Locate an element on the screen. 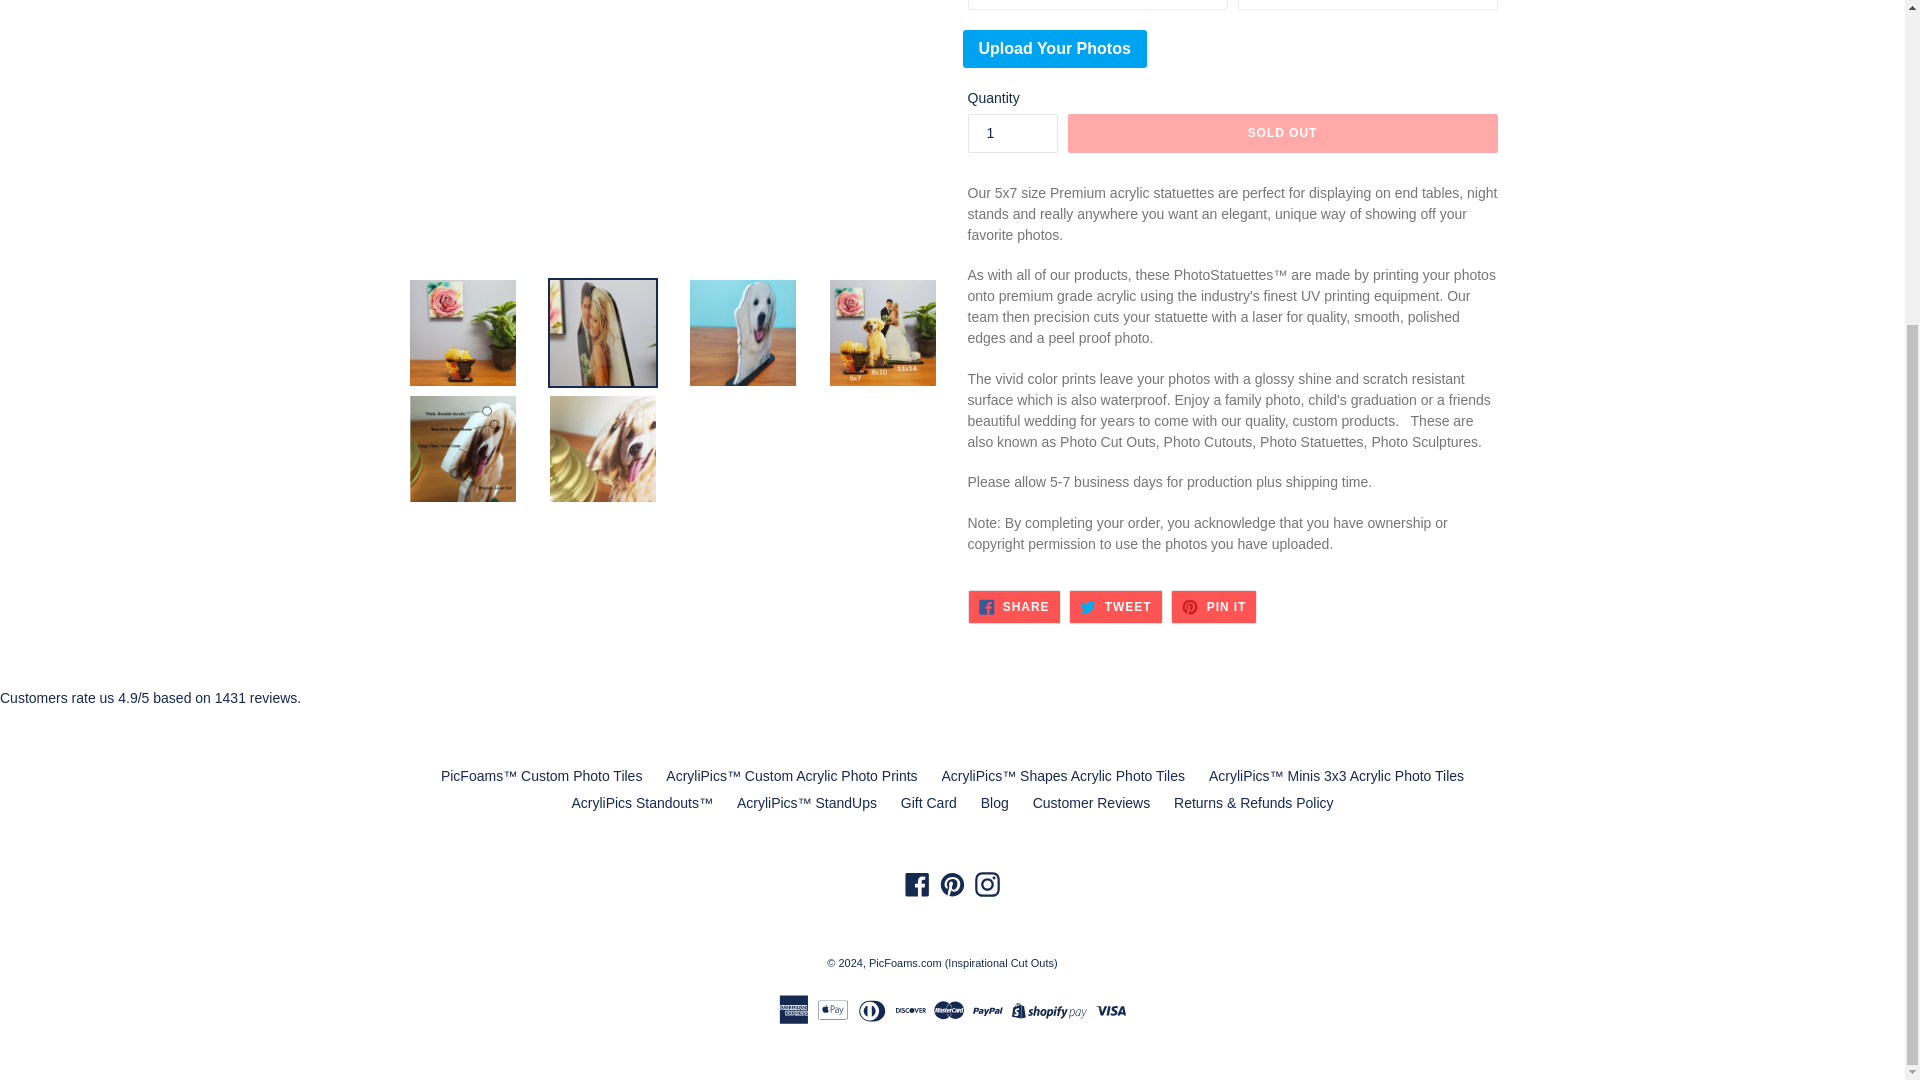 The height and width of the screenshot is (1080, 1920). Share on Facebook is located at coordinates (1014, 606).